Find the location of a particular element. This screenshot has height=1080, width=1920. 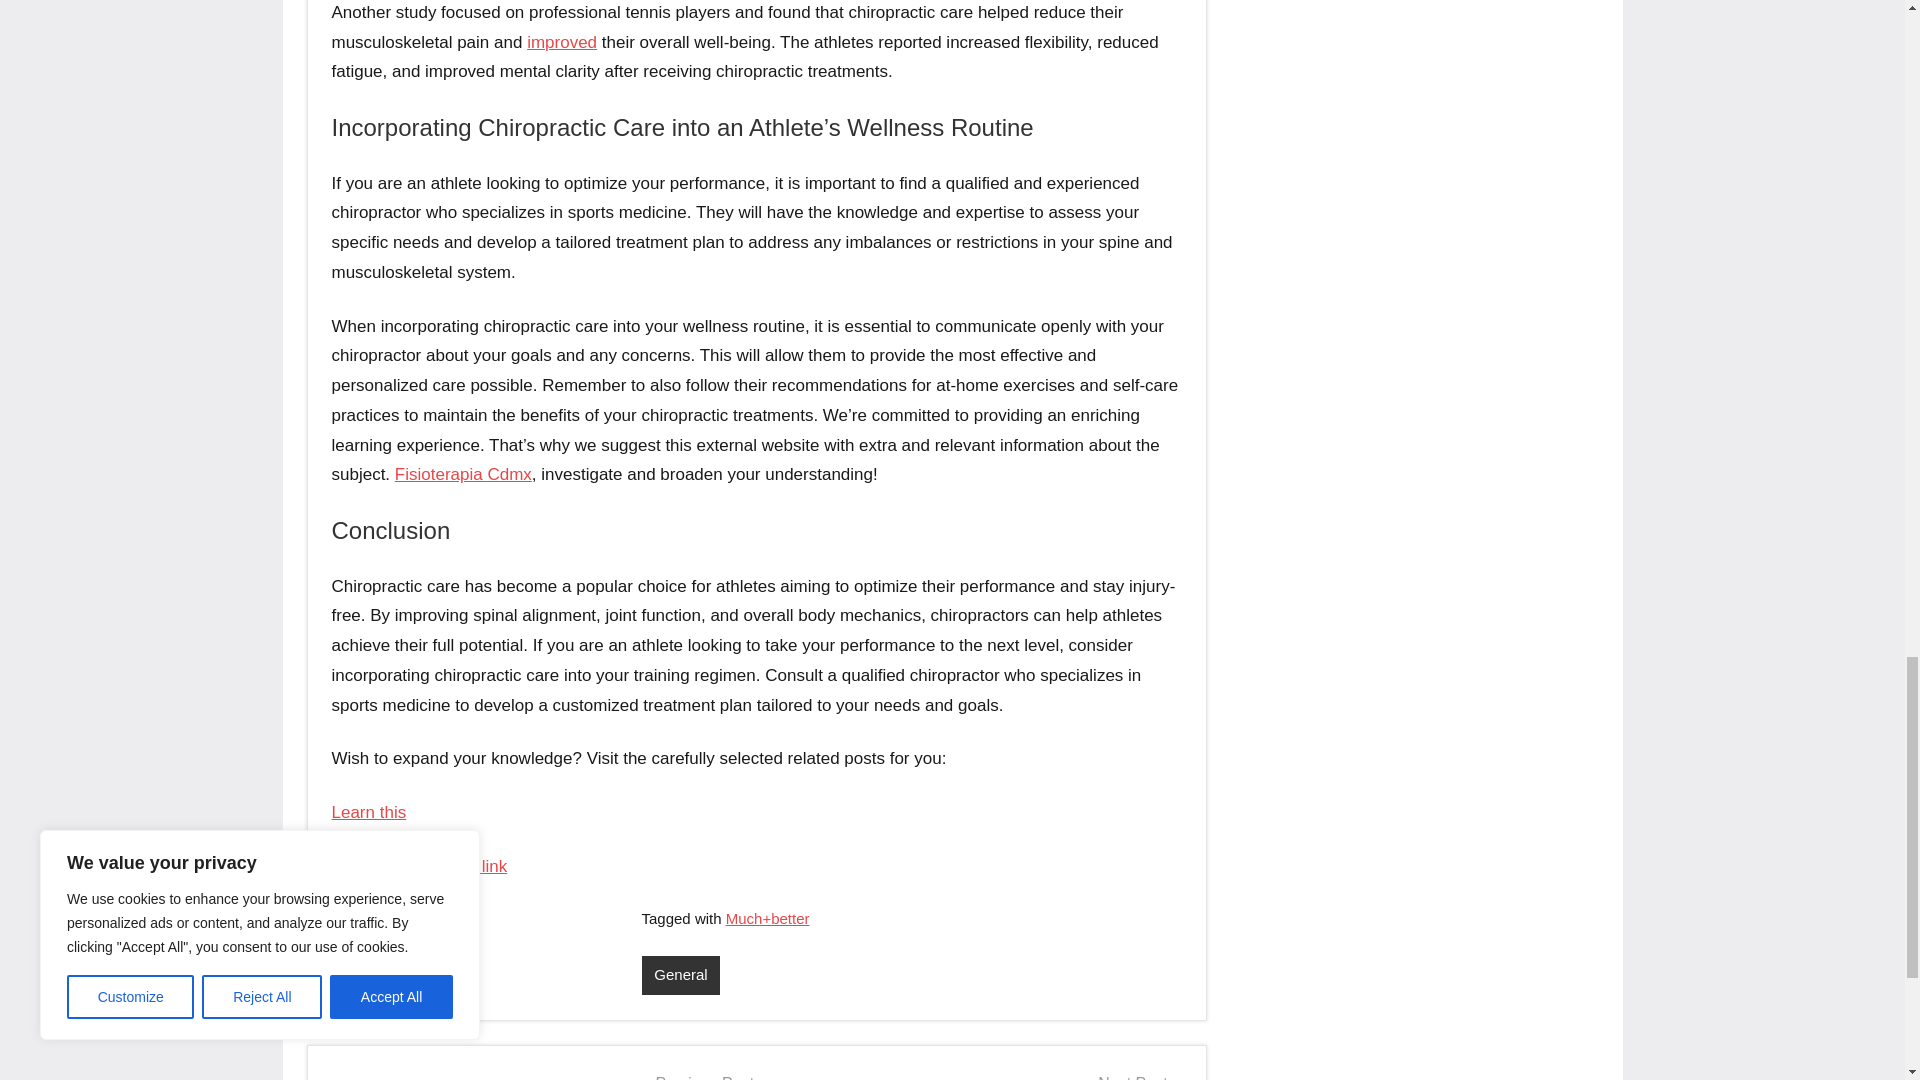

Learn this is located at coordinates (370, 812).